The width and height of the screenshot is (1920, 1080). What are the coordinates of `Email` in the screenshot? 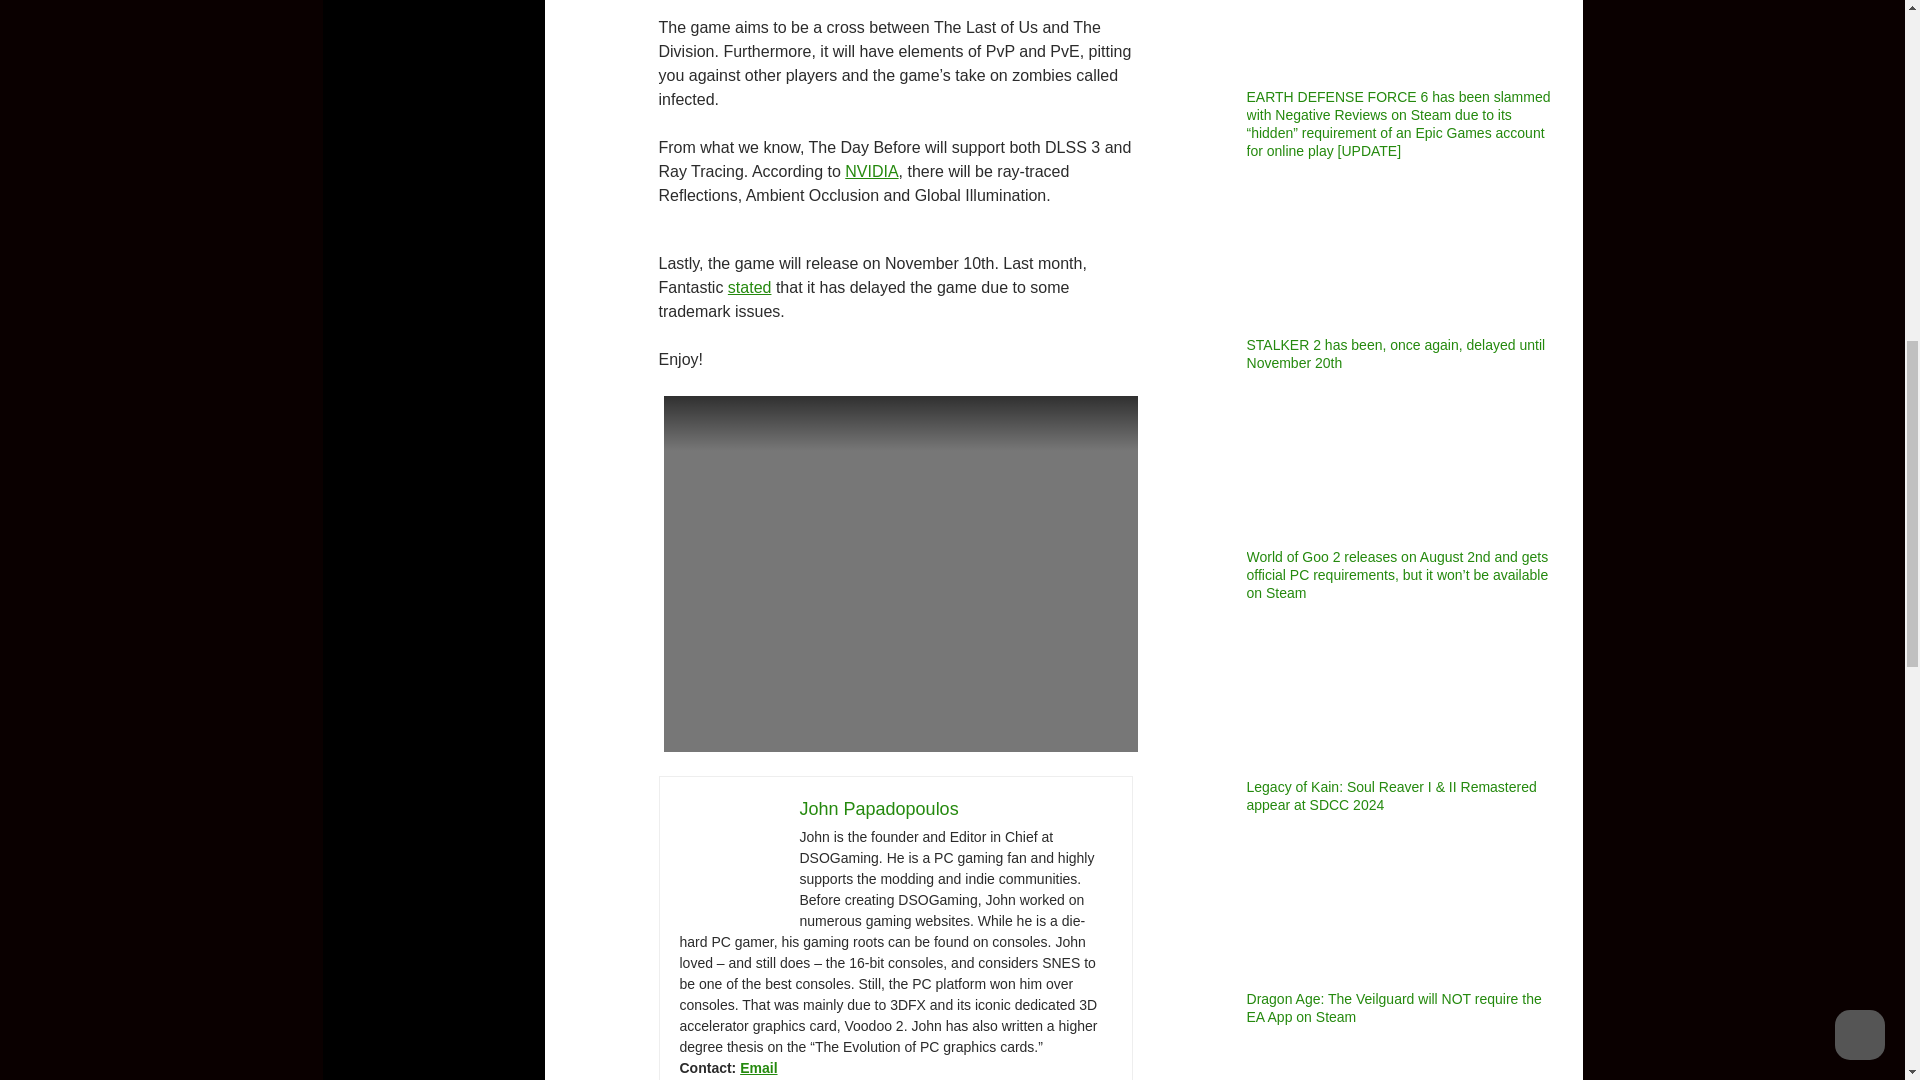 It's located at (758, 1067).